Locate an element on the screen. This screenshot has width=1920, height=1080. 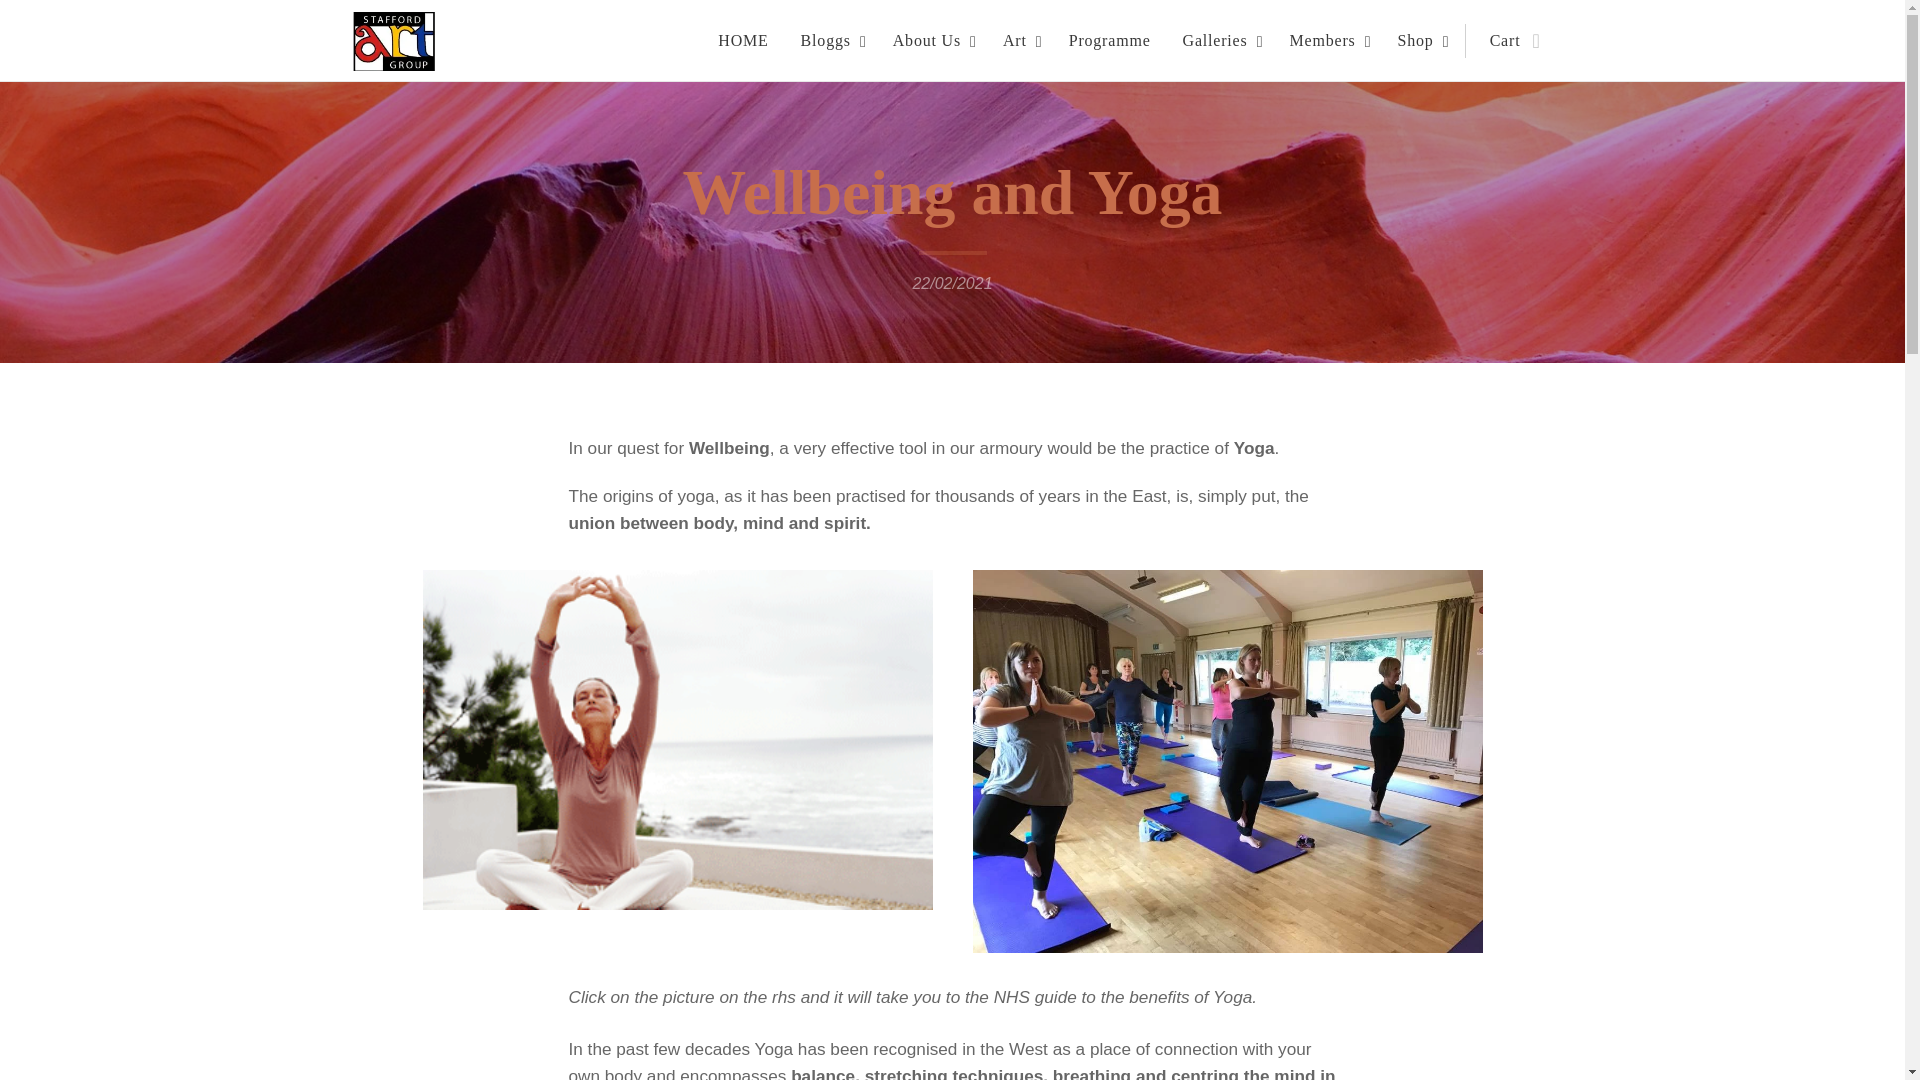
Bloggs is located at coordinates (831, 40).